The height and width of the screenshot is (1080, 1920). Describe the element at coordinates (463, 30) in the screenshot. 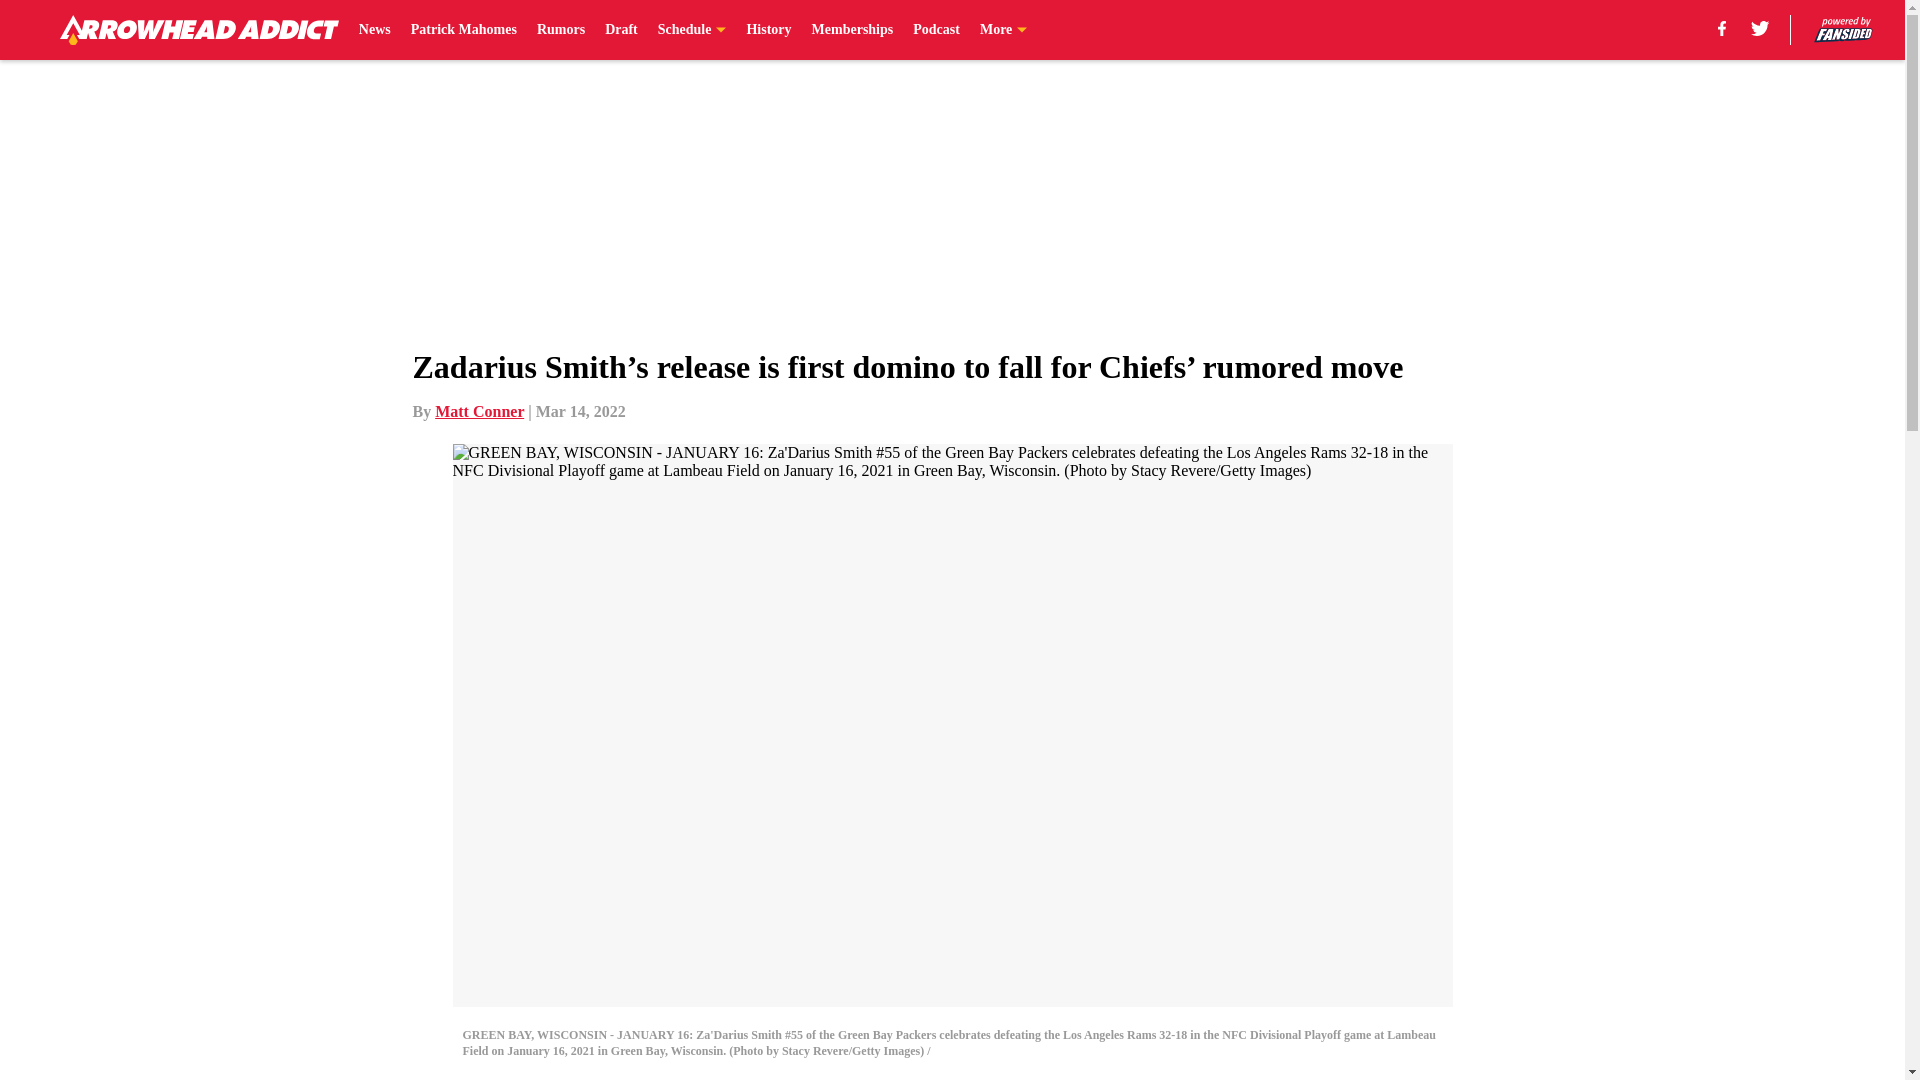

I see `Patrick Mahomes` at that location.